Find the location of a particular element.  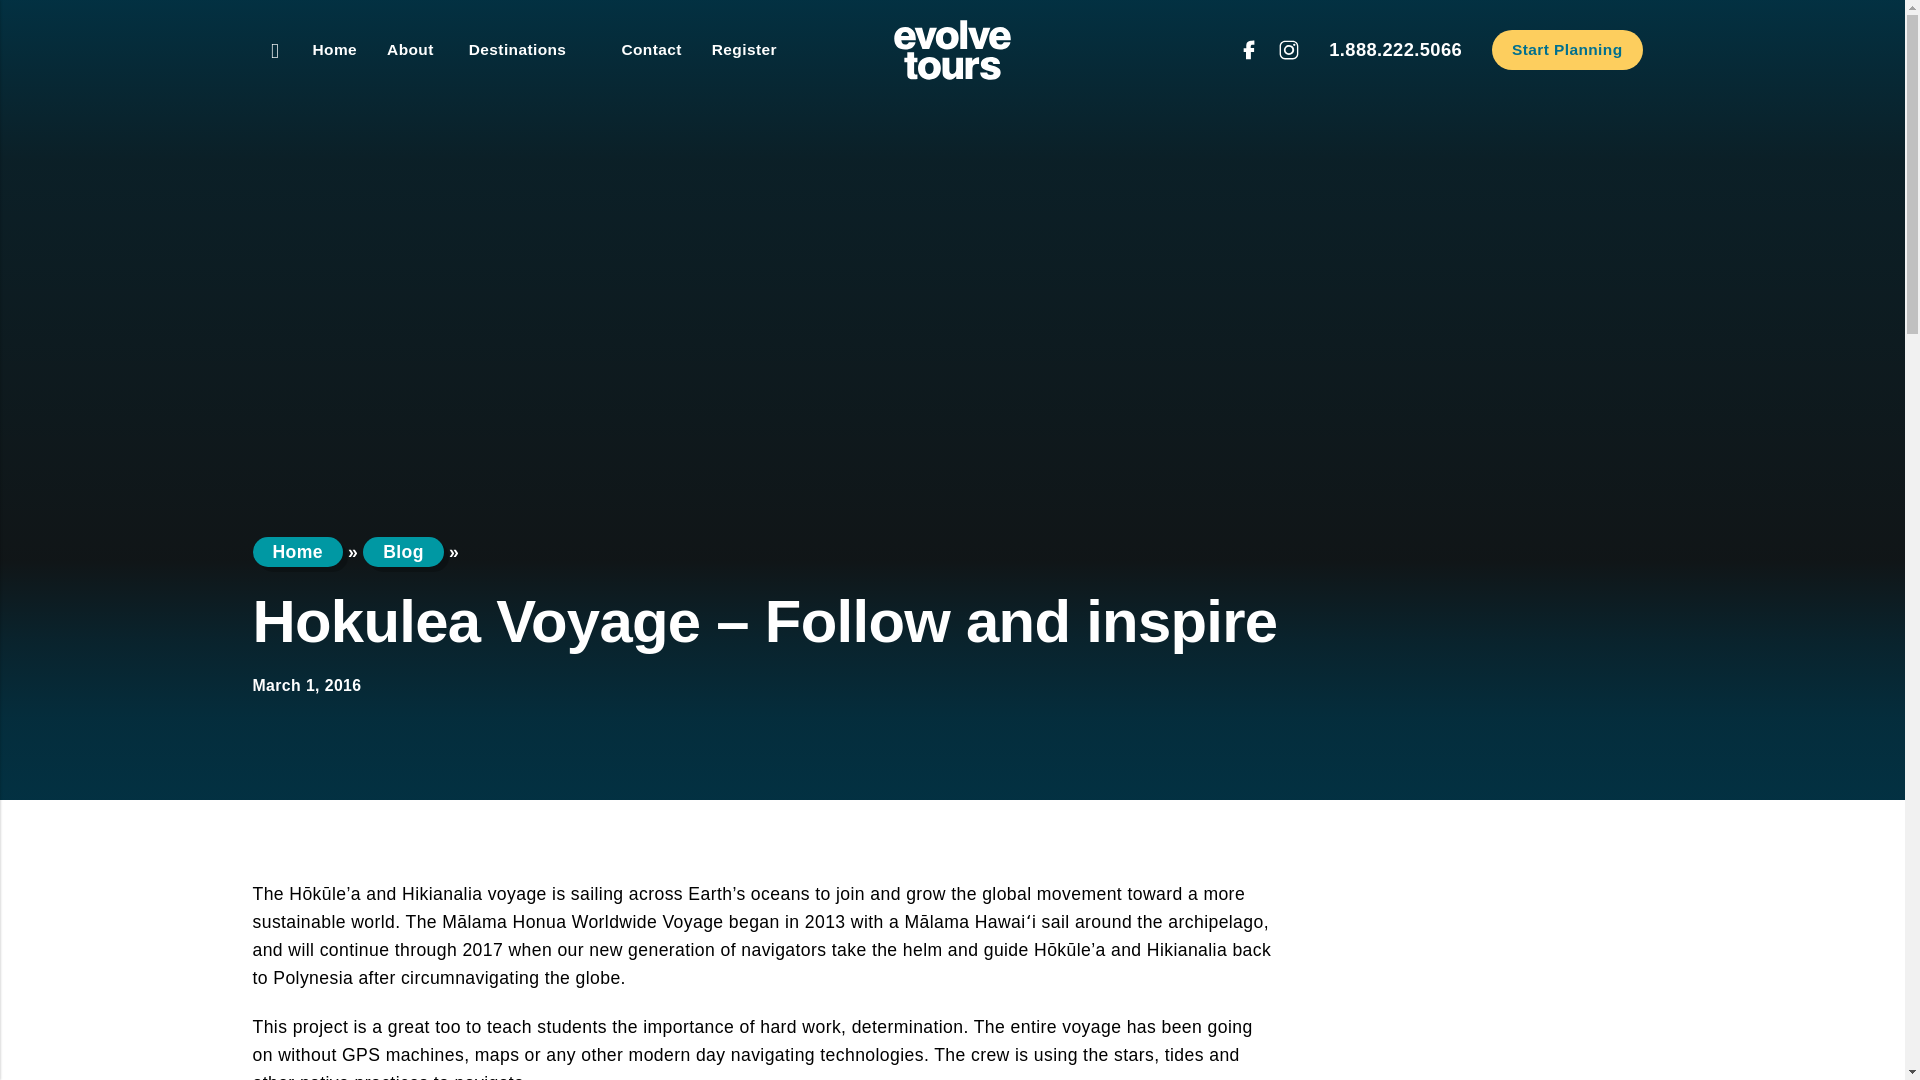

Blog is located at coordinates (402, 552).